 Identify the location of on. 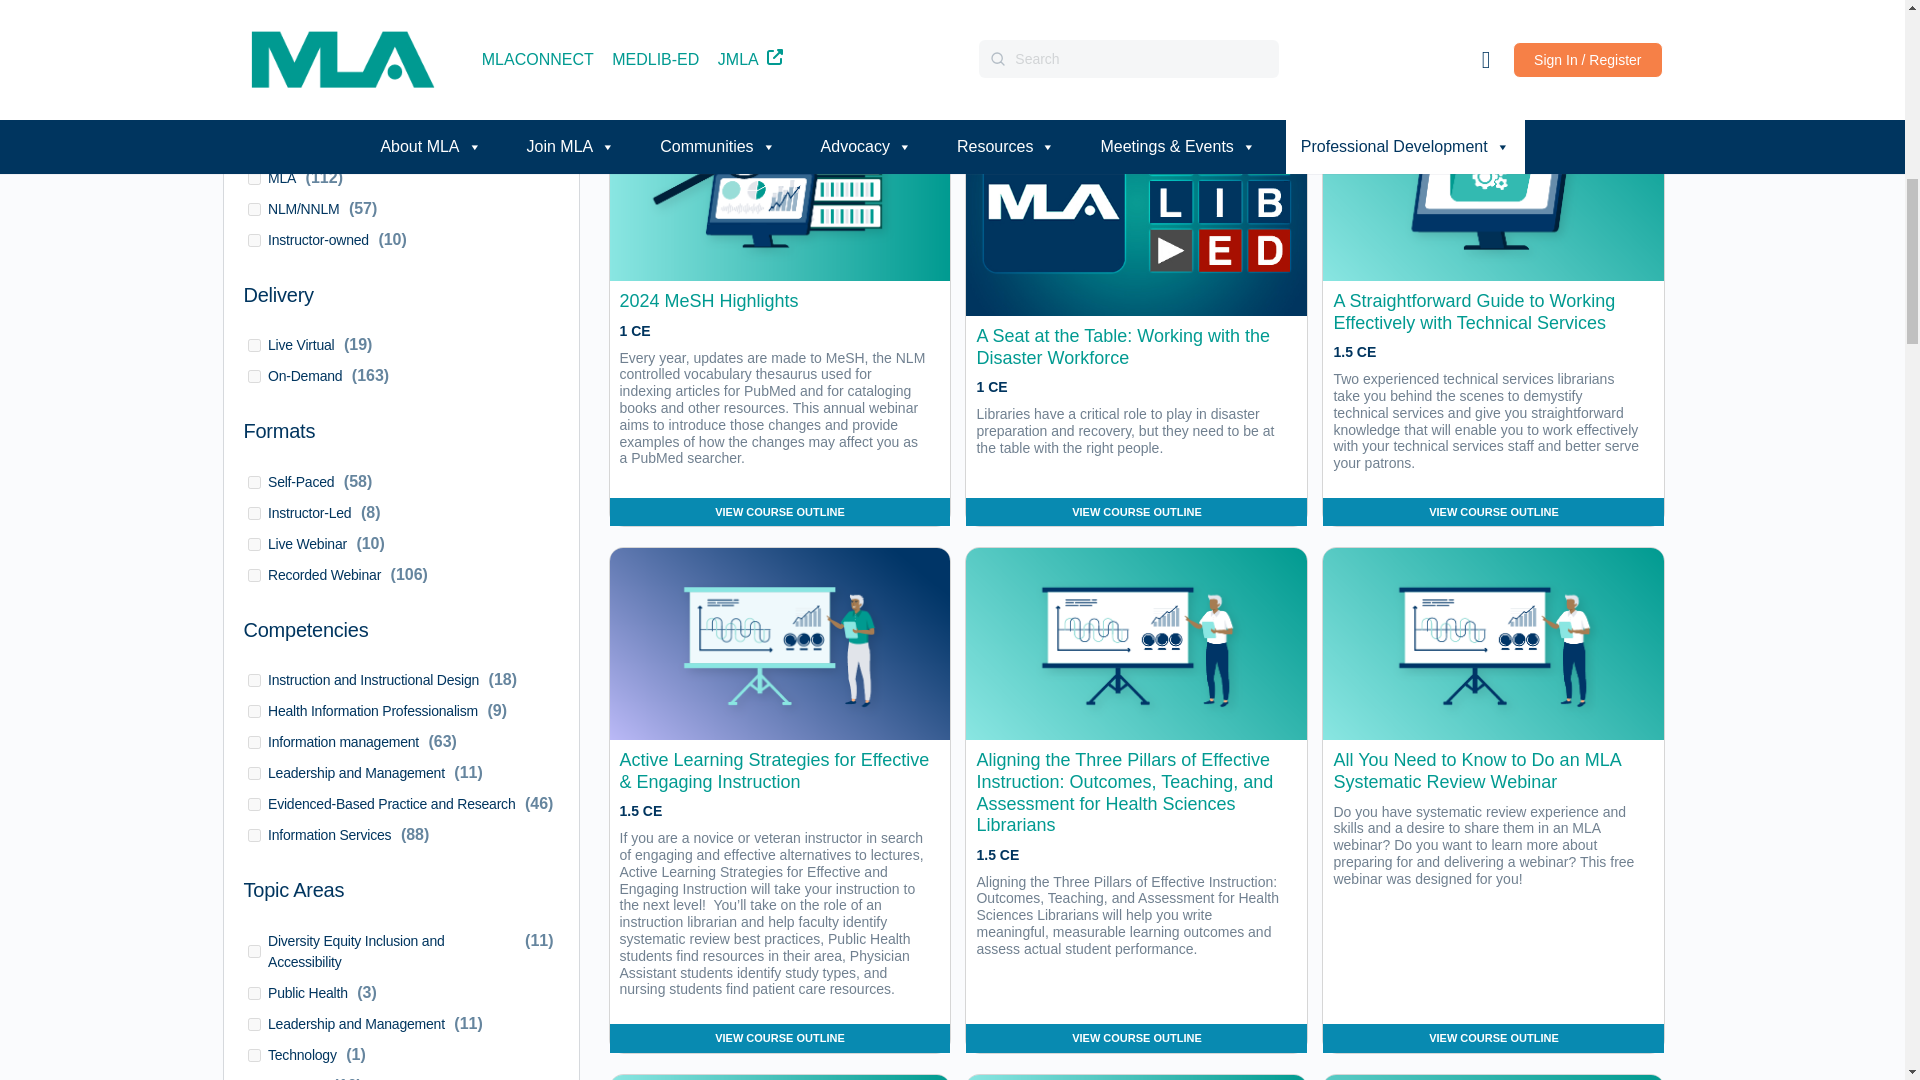
(254, 680).